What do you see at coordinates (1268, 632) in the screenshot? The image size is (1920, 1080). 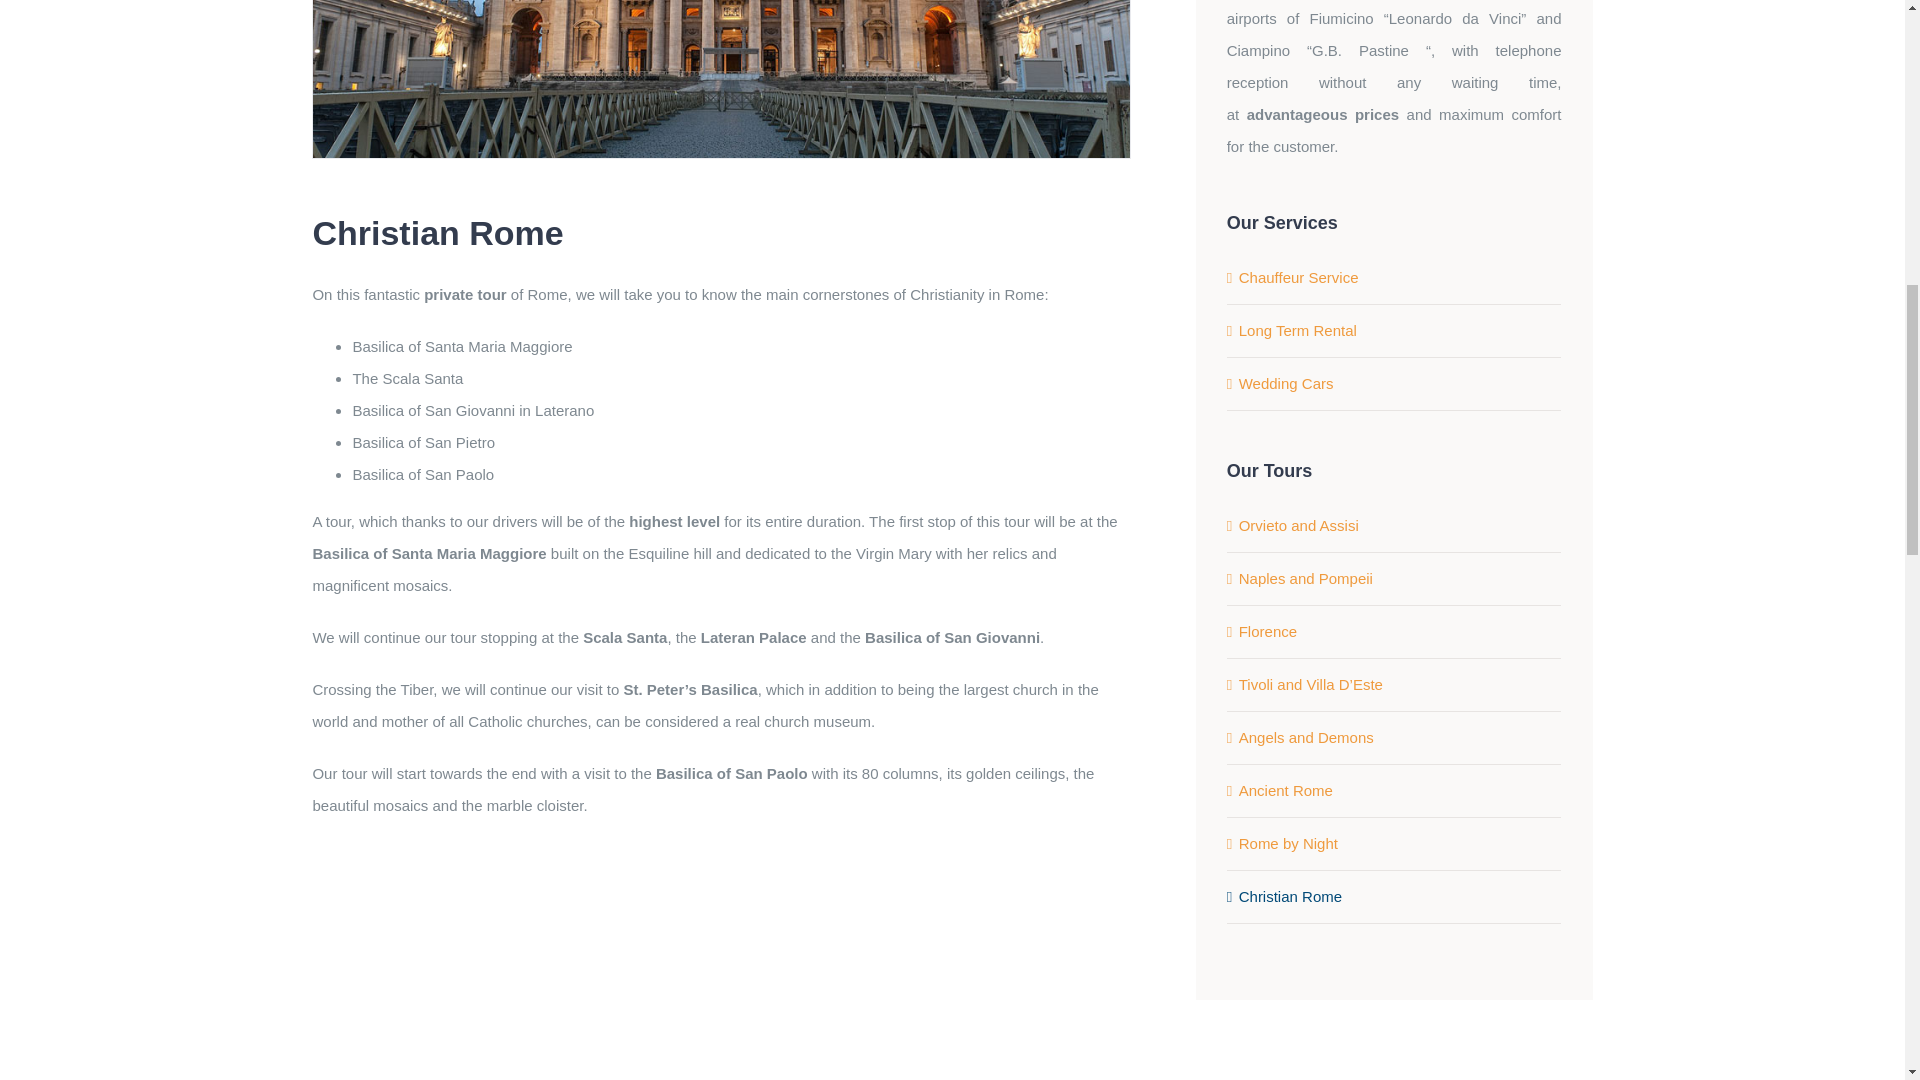 I see `Florence` at bounding box center [1268, 632].